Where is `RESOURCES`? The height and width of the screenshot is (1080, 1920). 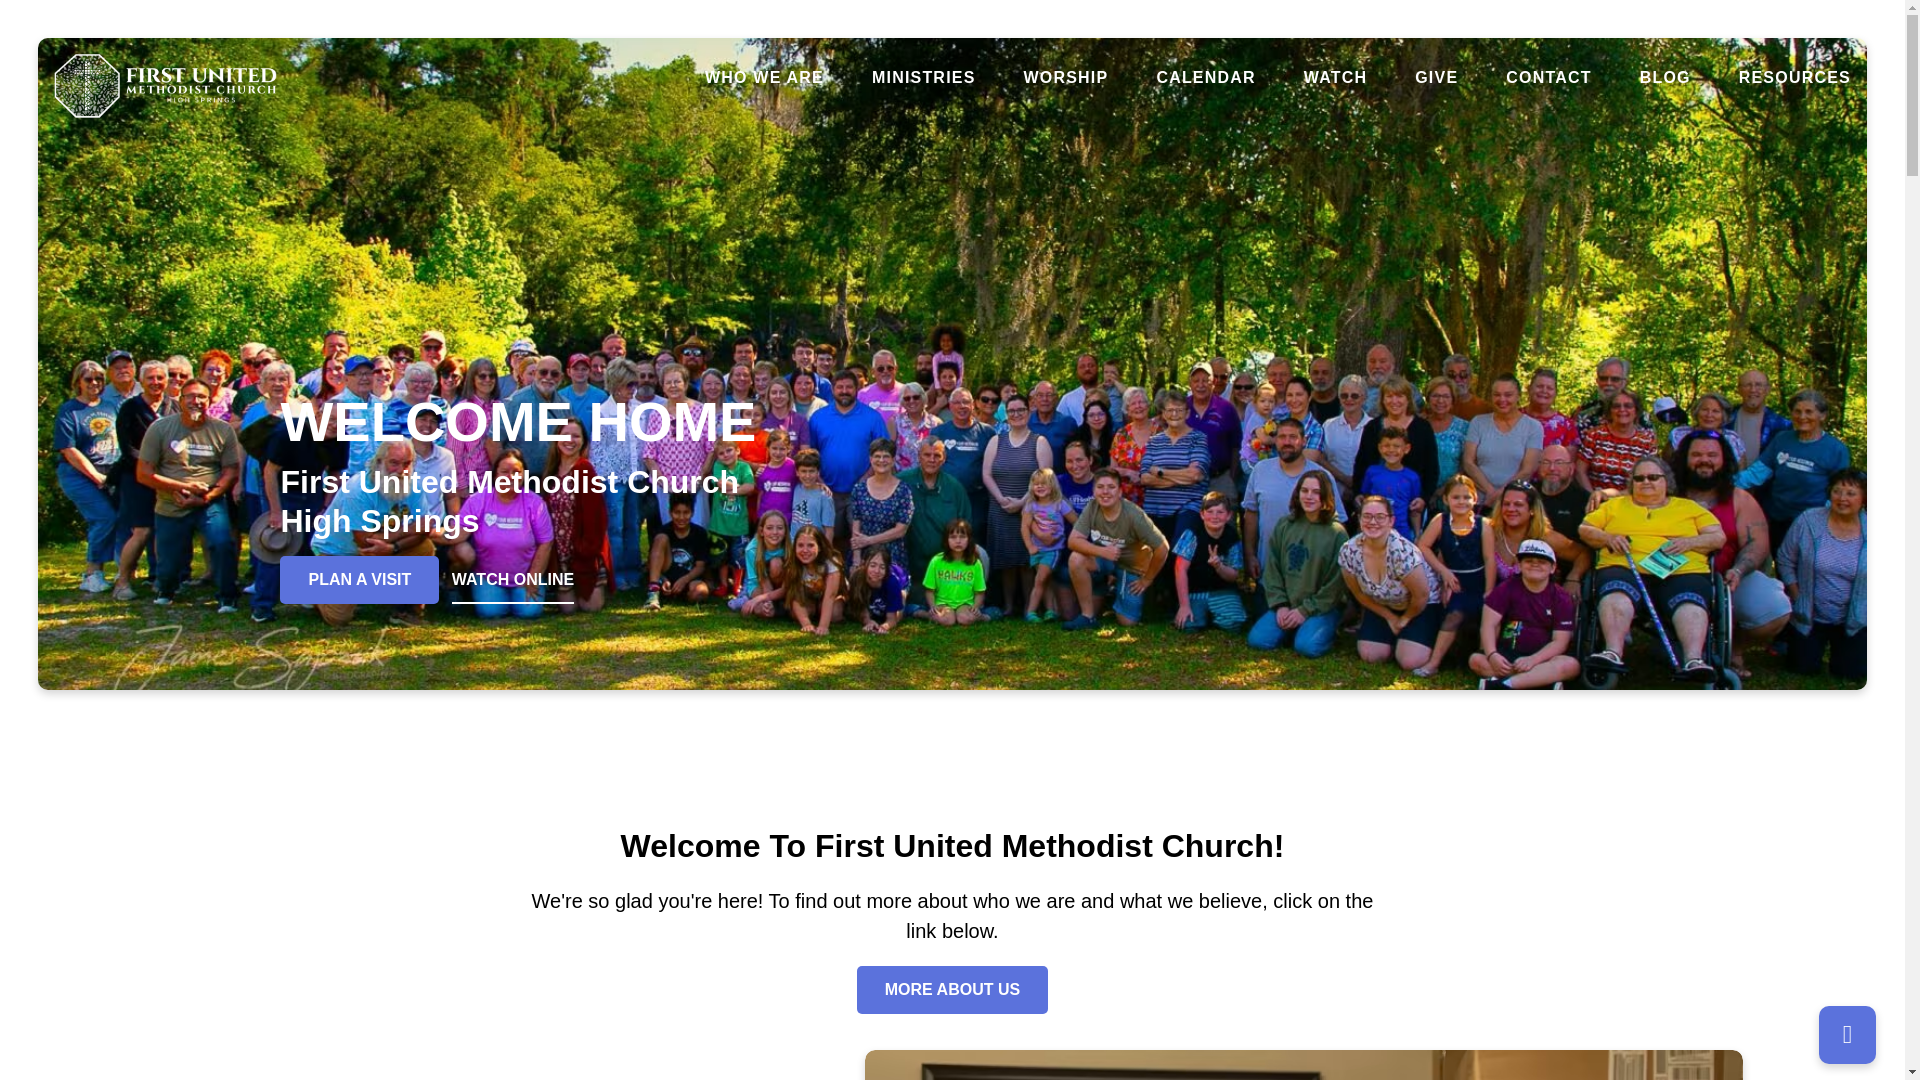 RESOURCES is located at coordinates (1794, 78).